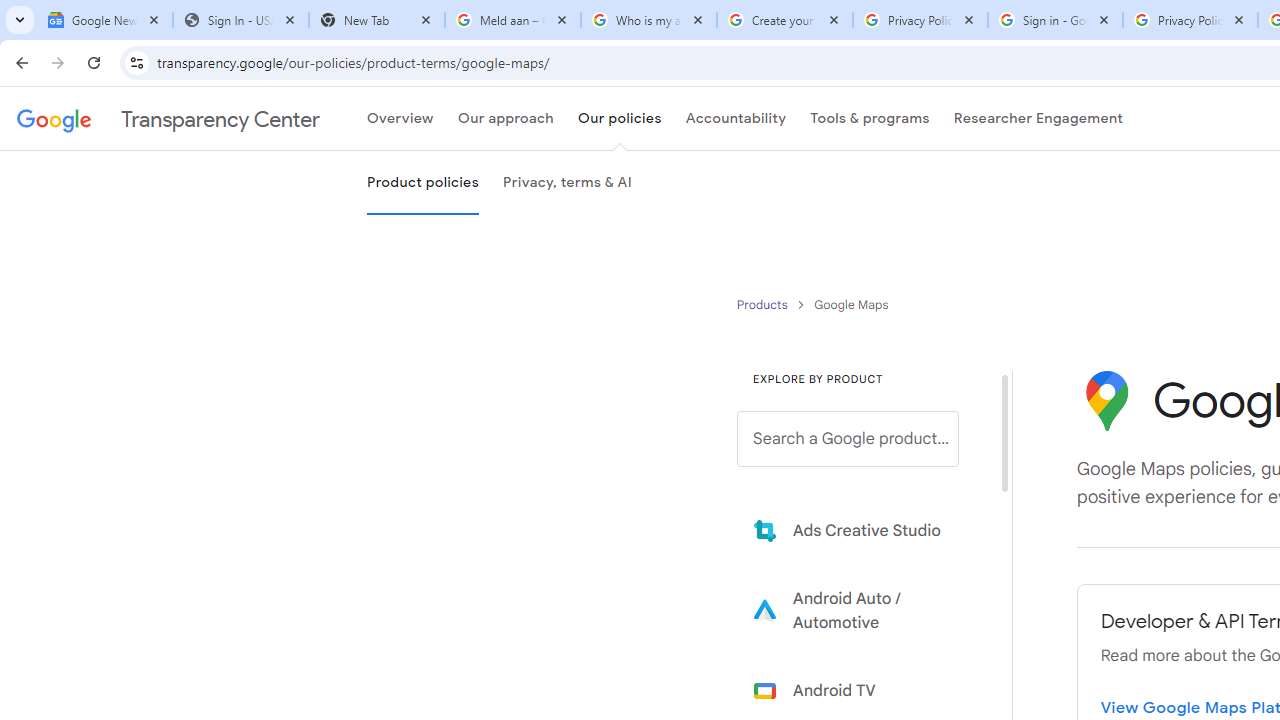  Describe the element at coordinates (376, 20) in the screenshot. I see `New Tab` at that location.